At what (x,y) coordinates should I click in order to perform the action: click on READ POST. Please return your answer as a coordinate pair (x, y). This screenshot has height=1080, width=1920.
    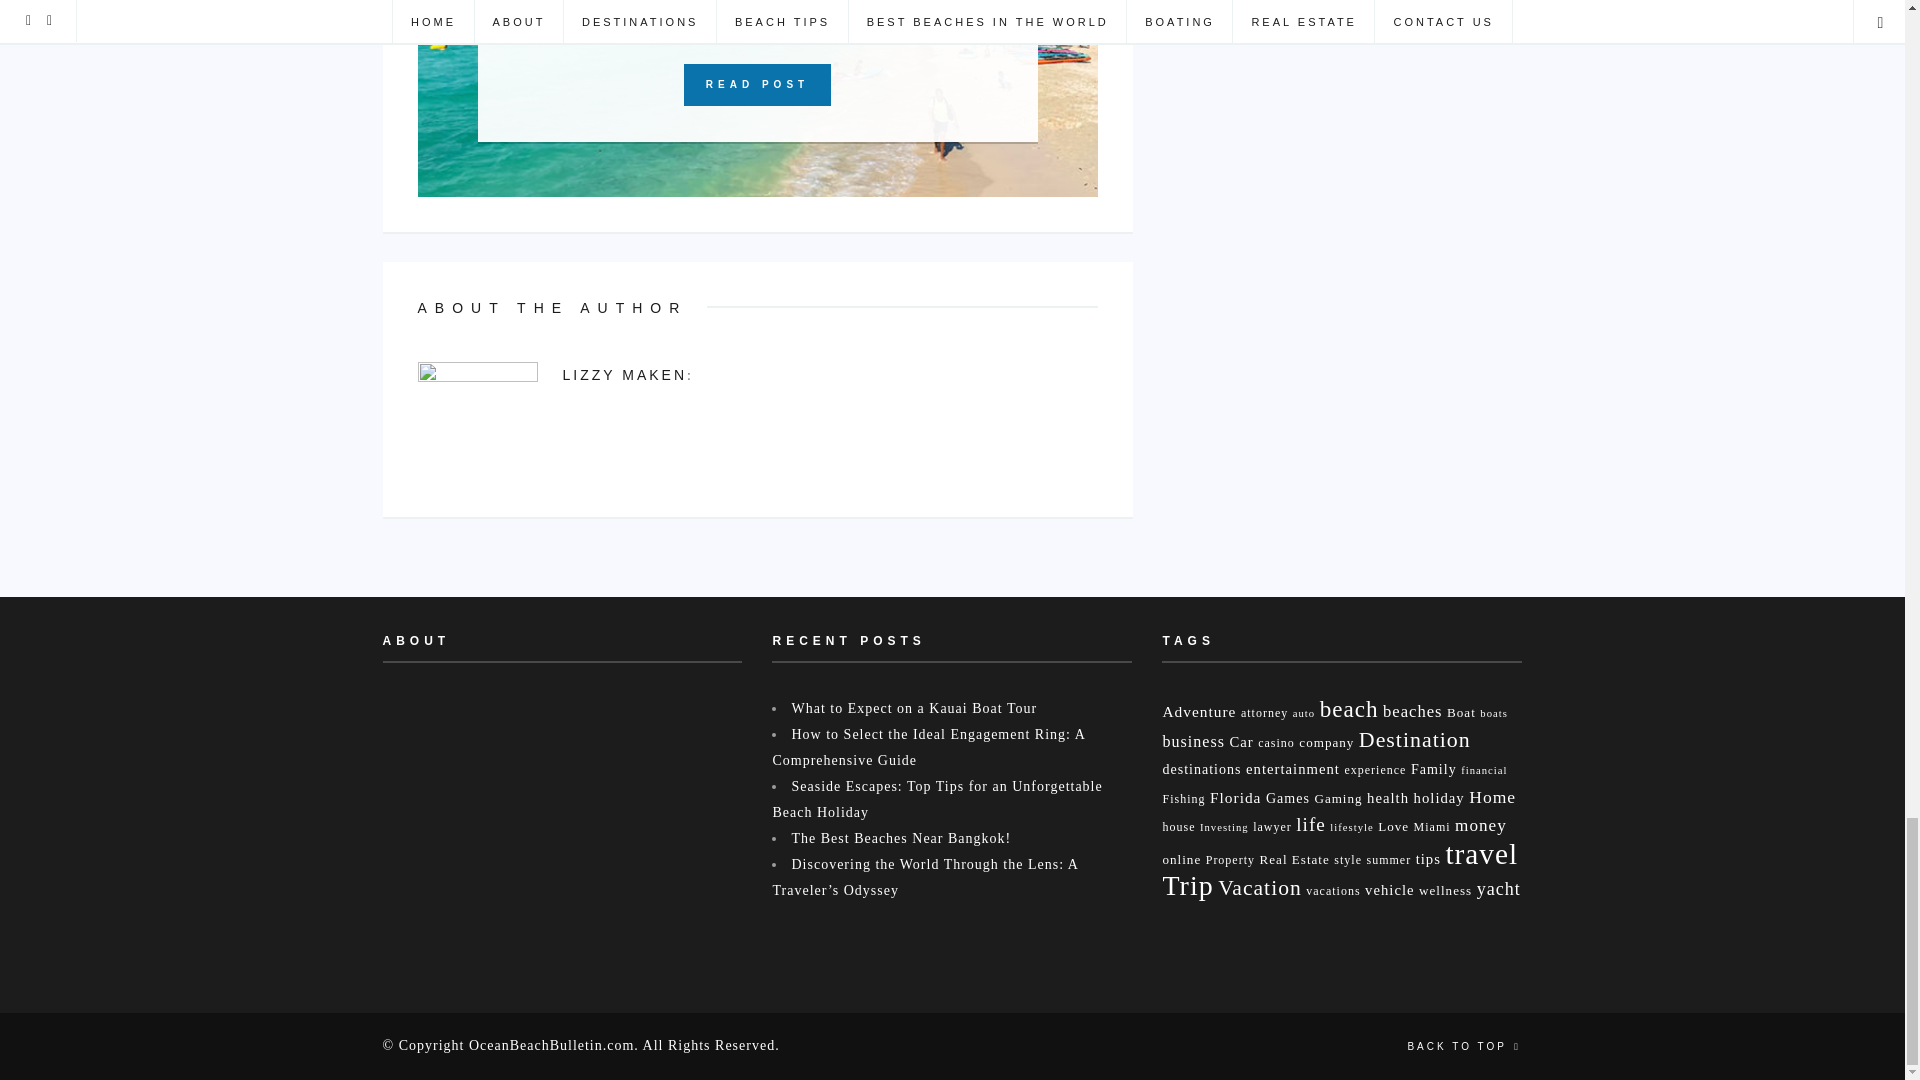
    Looking at the image, I should click on (757, 84).